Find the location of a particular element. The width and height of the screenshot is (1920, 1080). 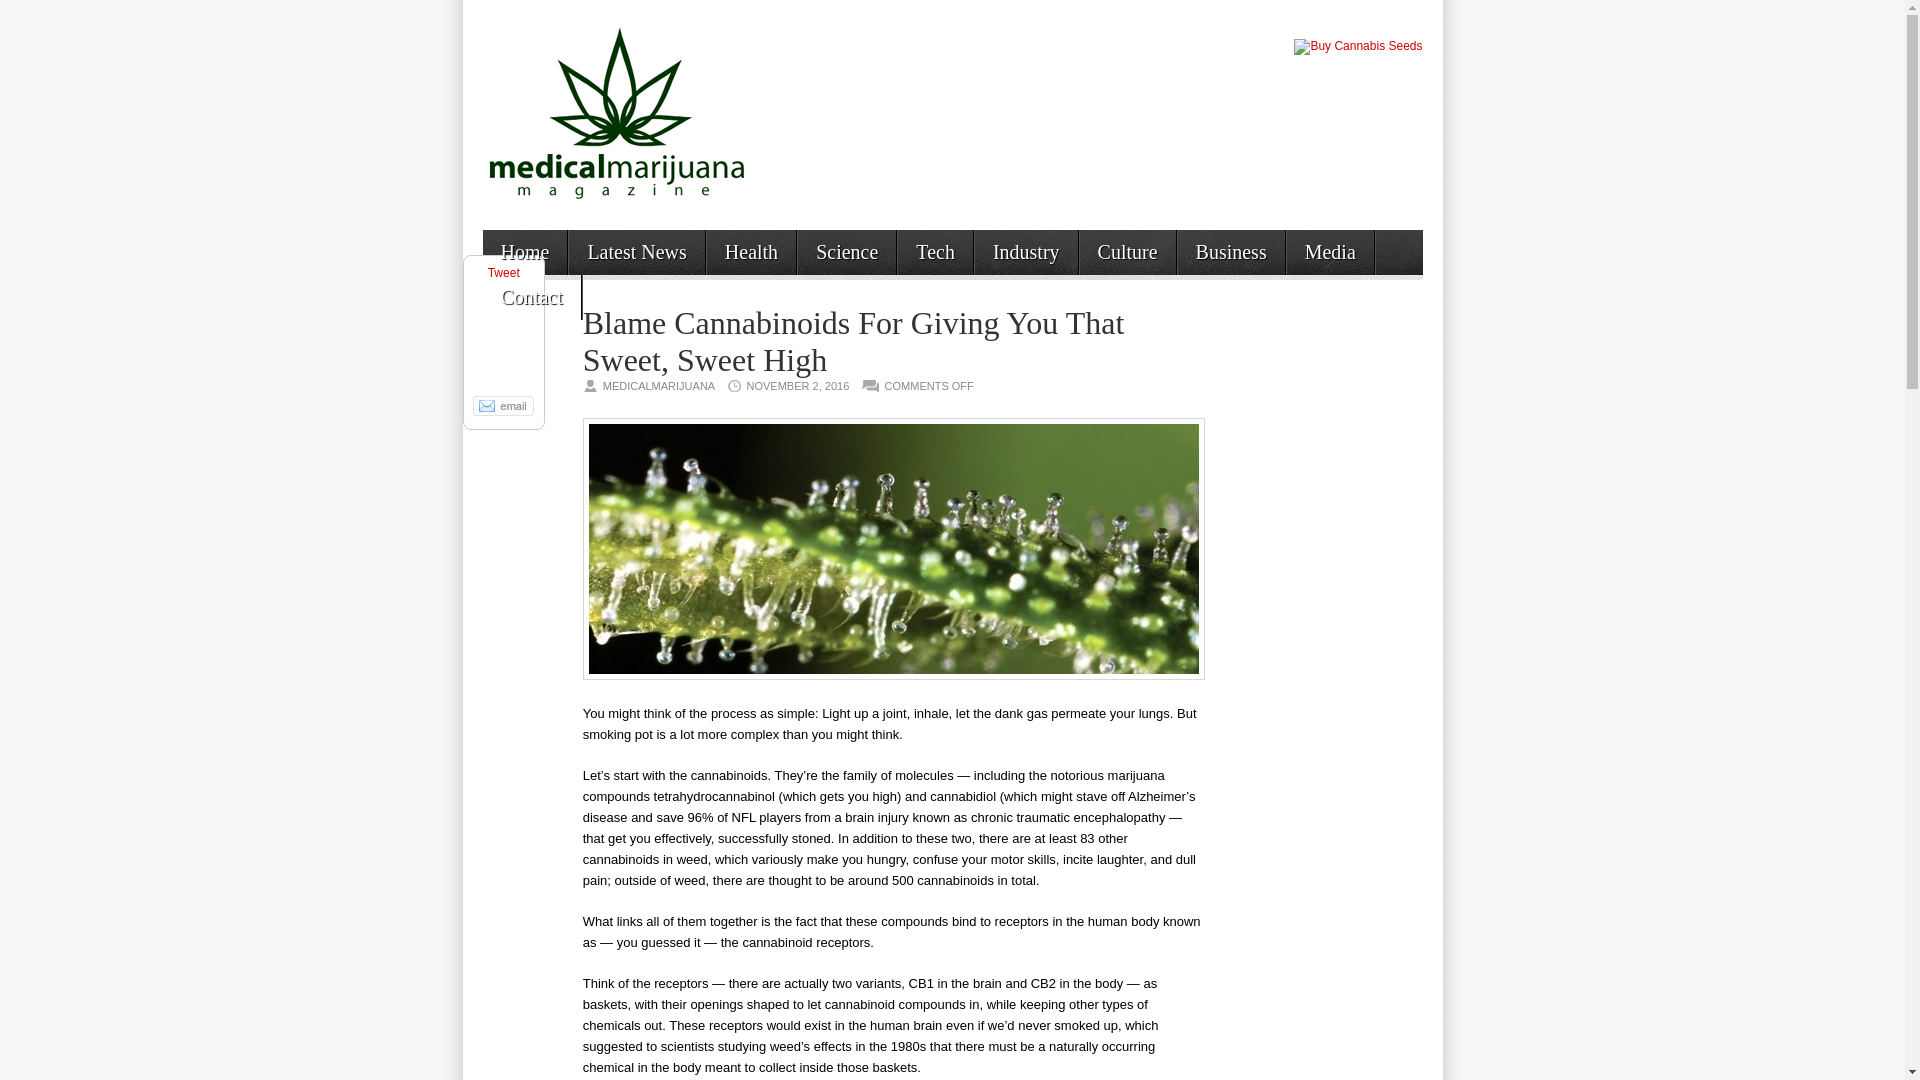

Media is located at coordinates (1330, 252).